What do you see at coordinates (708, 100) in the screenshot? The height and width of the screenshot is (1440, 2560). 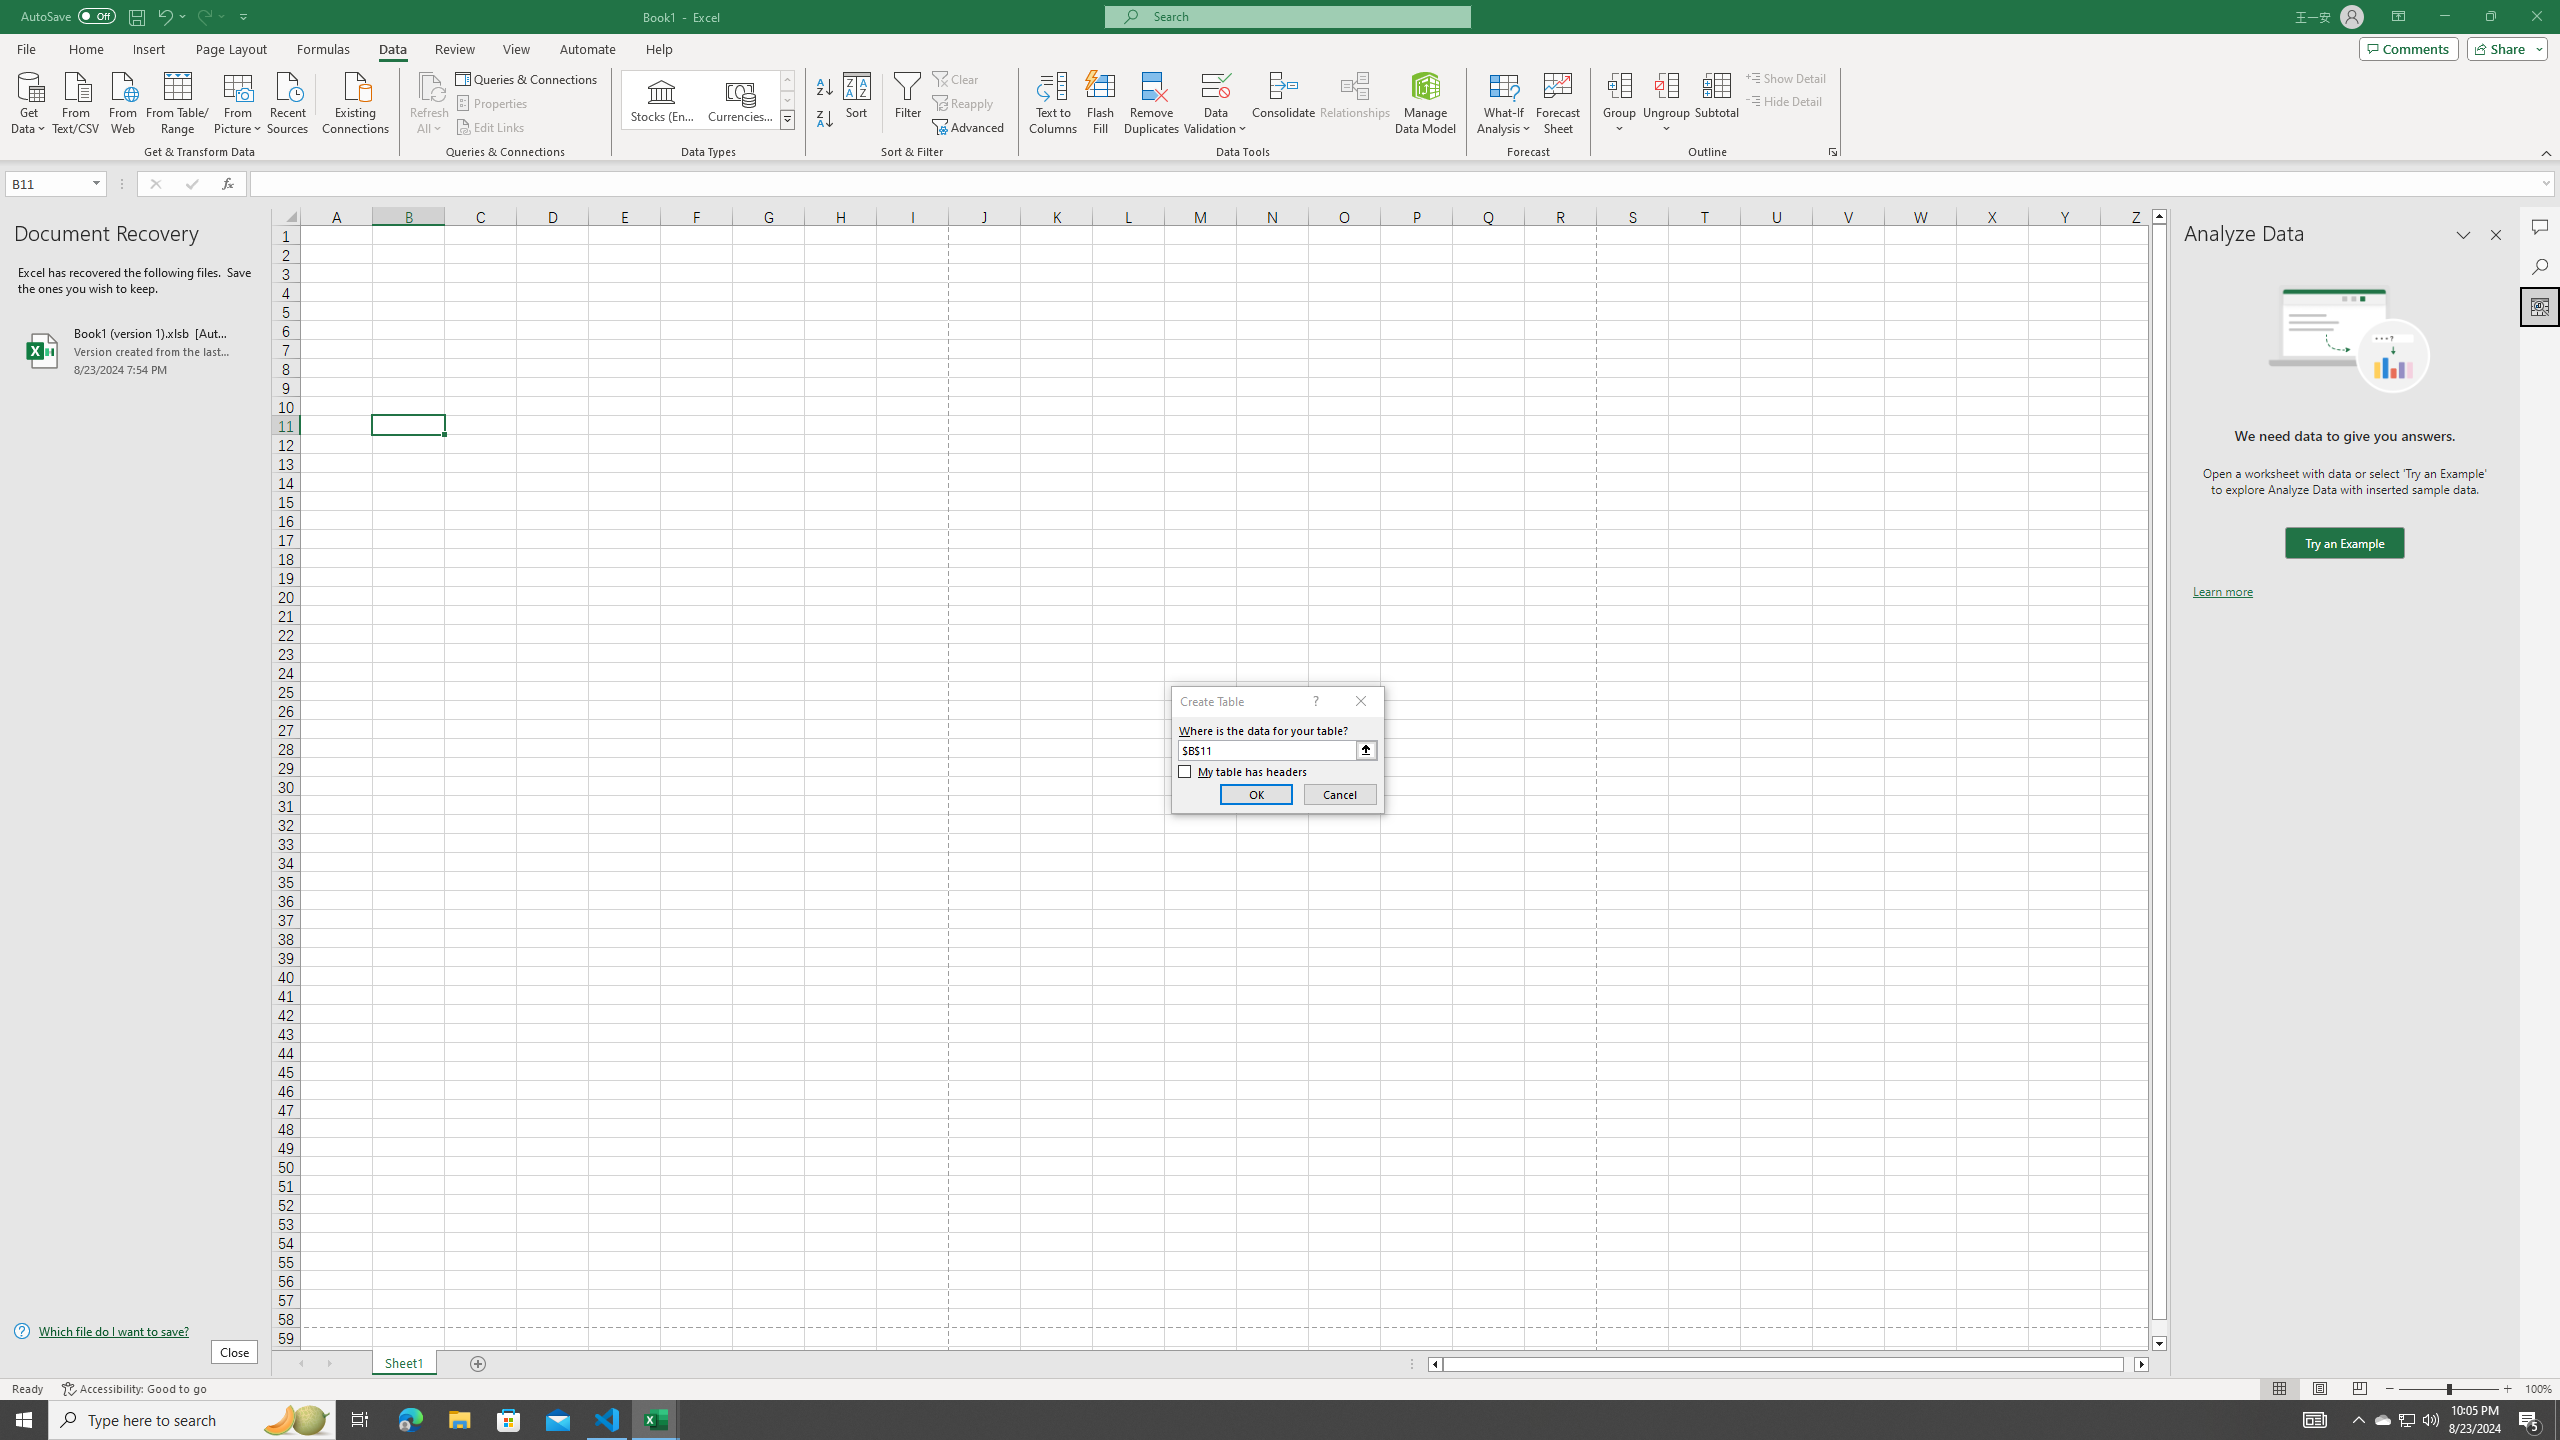 I see `AutomationID: ConvertToLinkedEntity` at bounding box center [708, 100].